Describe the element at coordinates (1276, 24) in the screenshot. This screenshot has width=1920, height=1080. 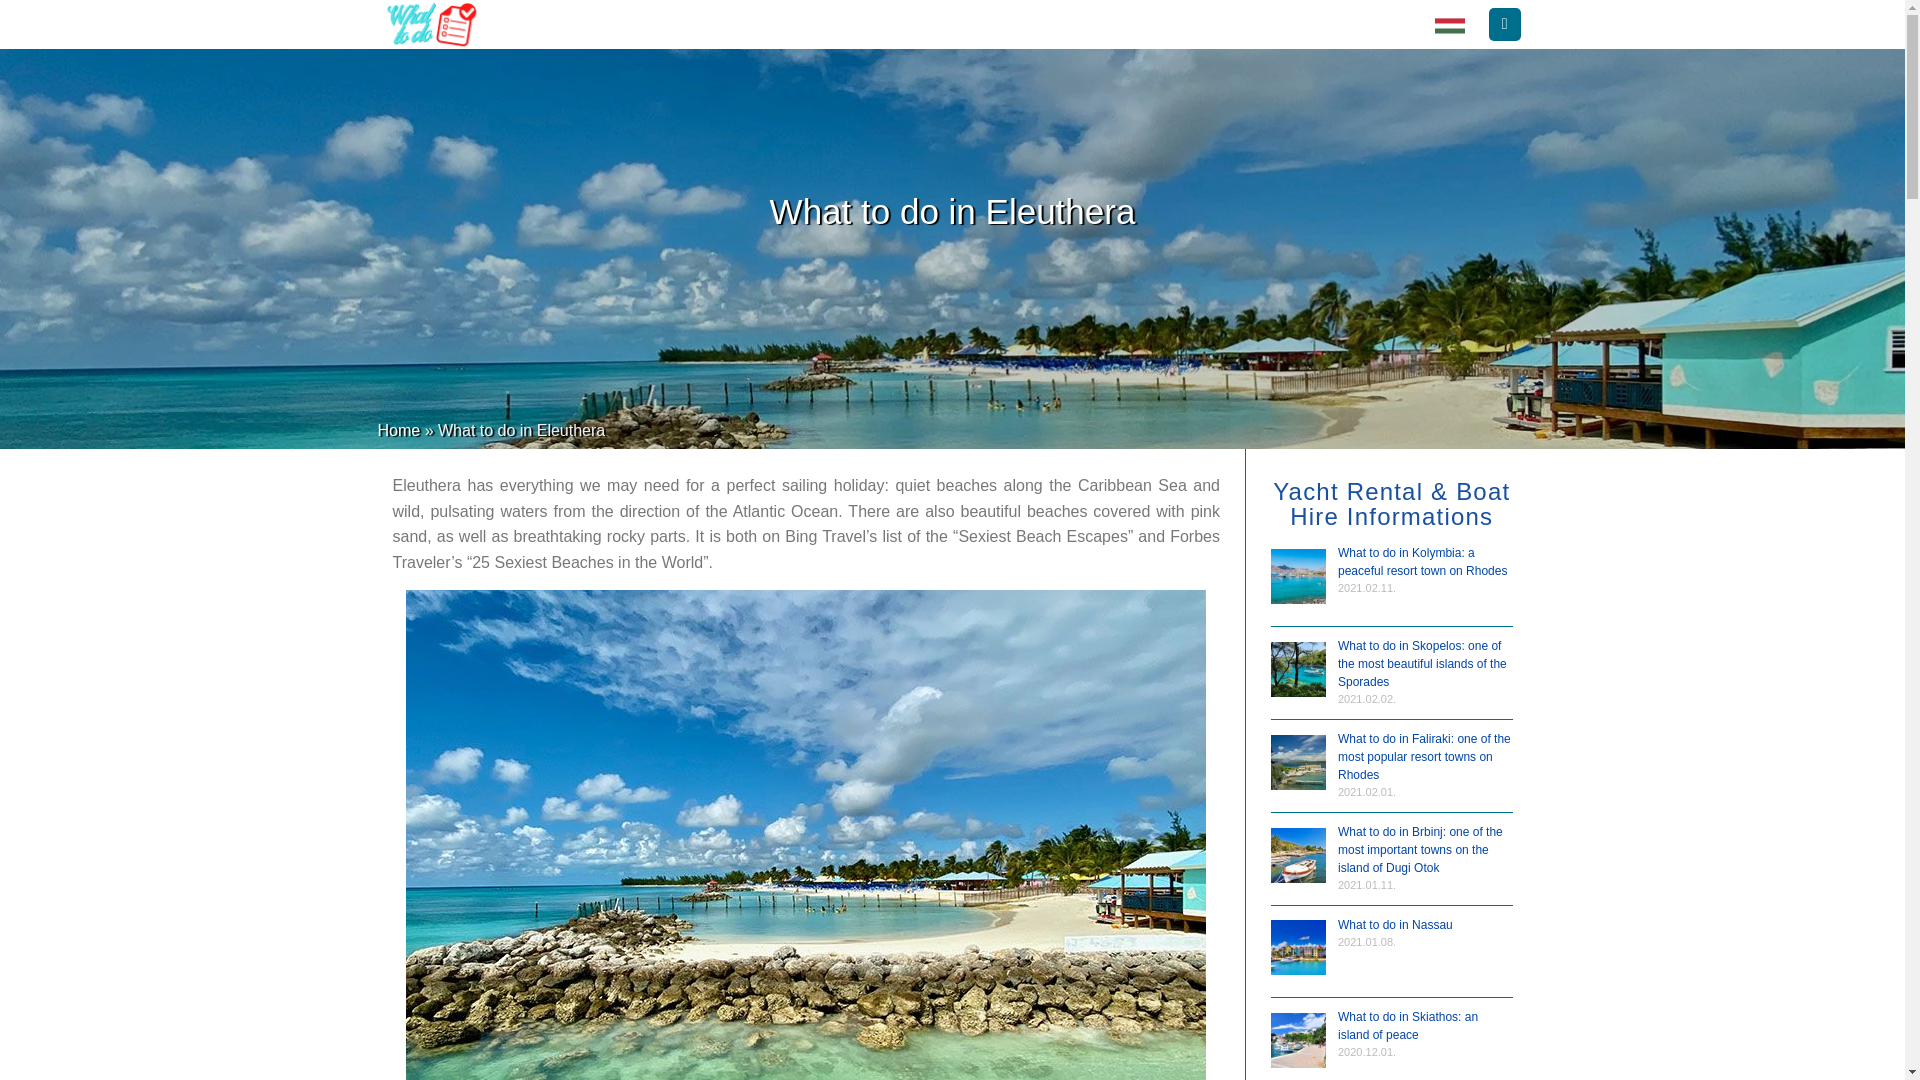
I see `MEDITERRANEAN YACHT CHARTER` at that location.